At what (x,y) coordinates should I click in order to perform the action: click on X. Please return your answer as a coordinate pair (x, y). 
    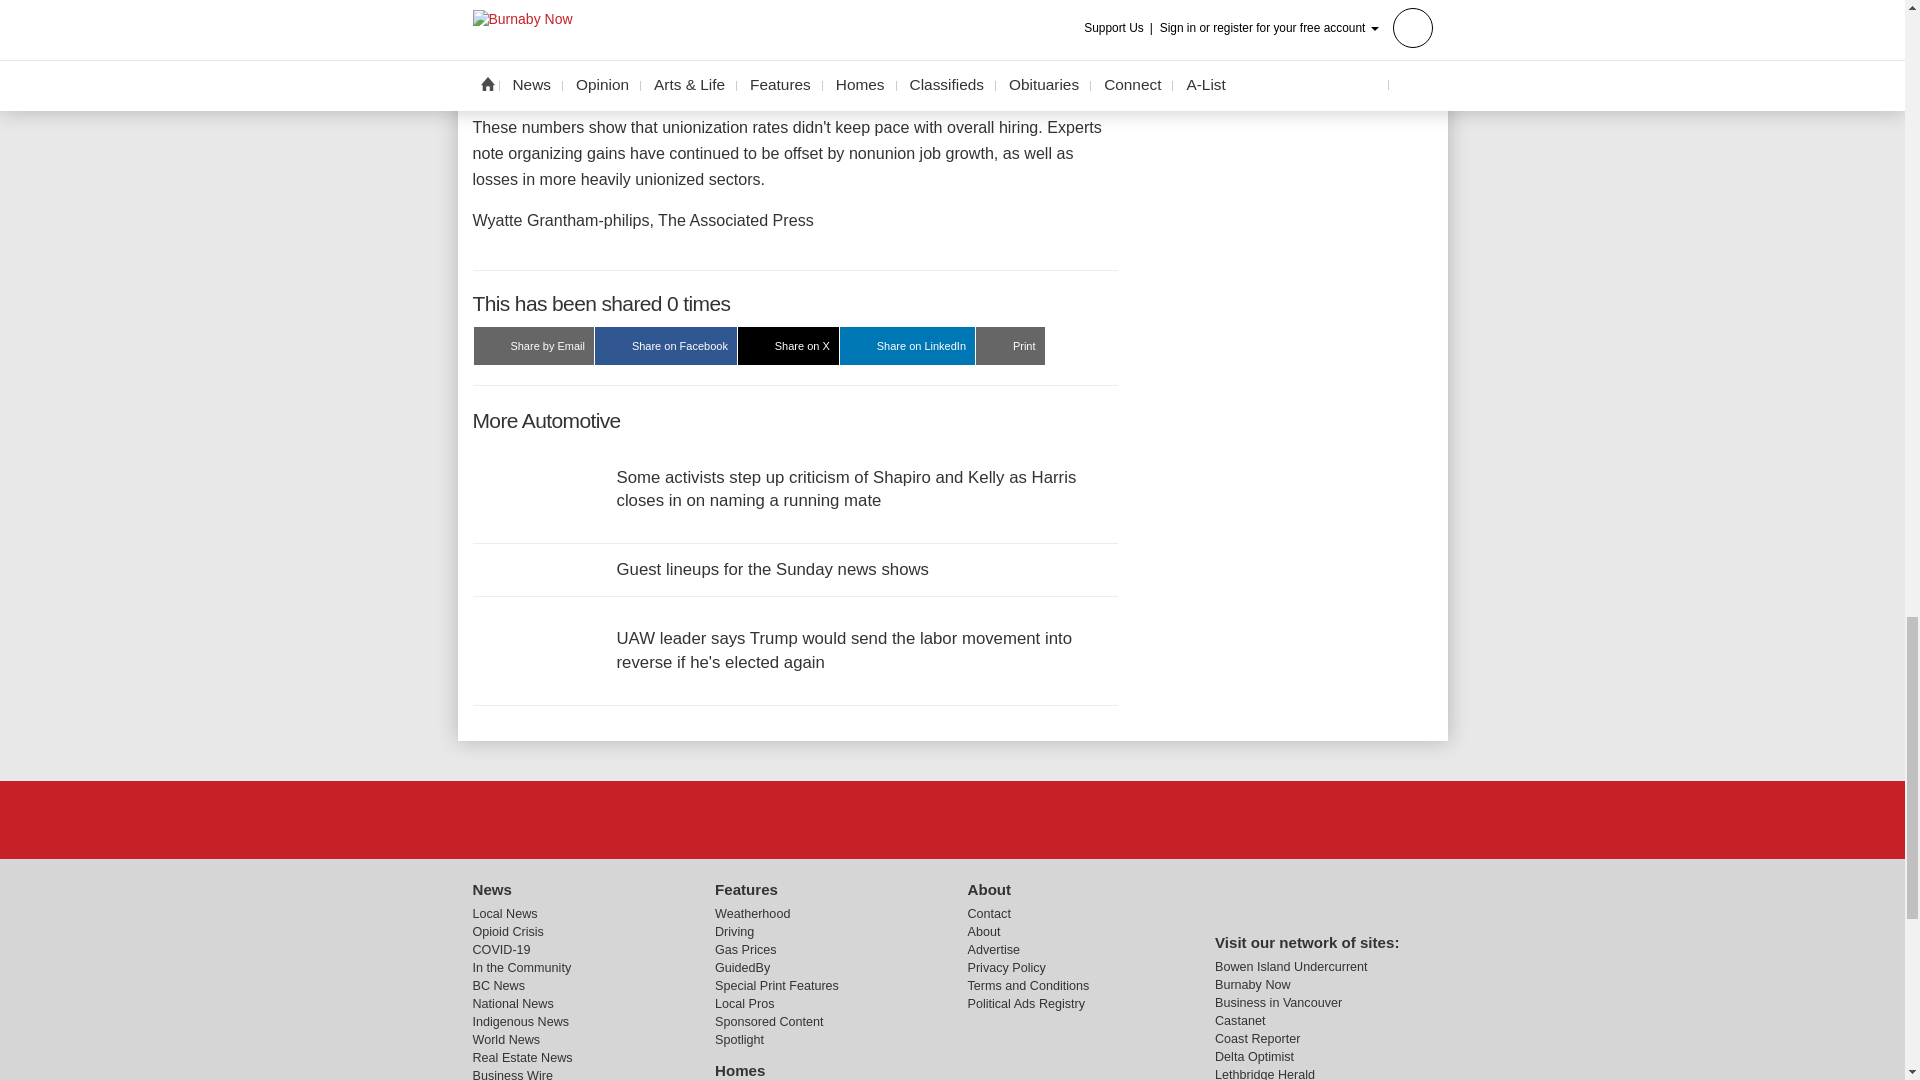
    Looking at the image, I should click on (951, 820).